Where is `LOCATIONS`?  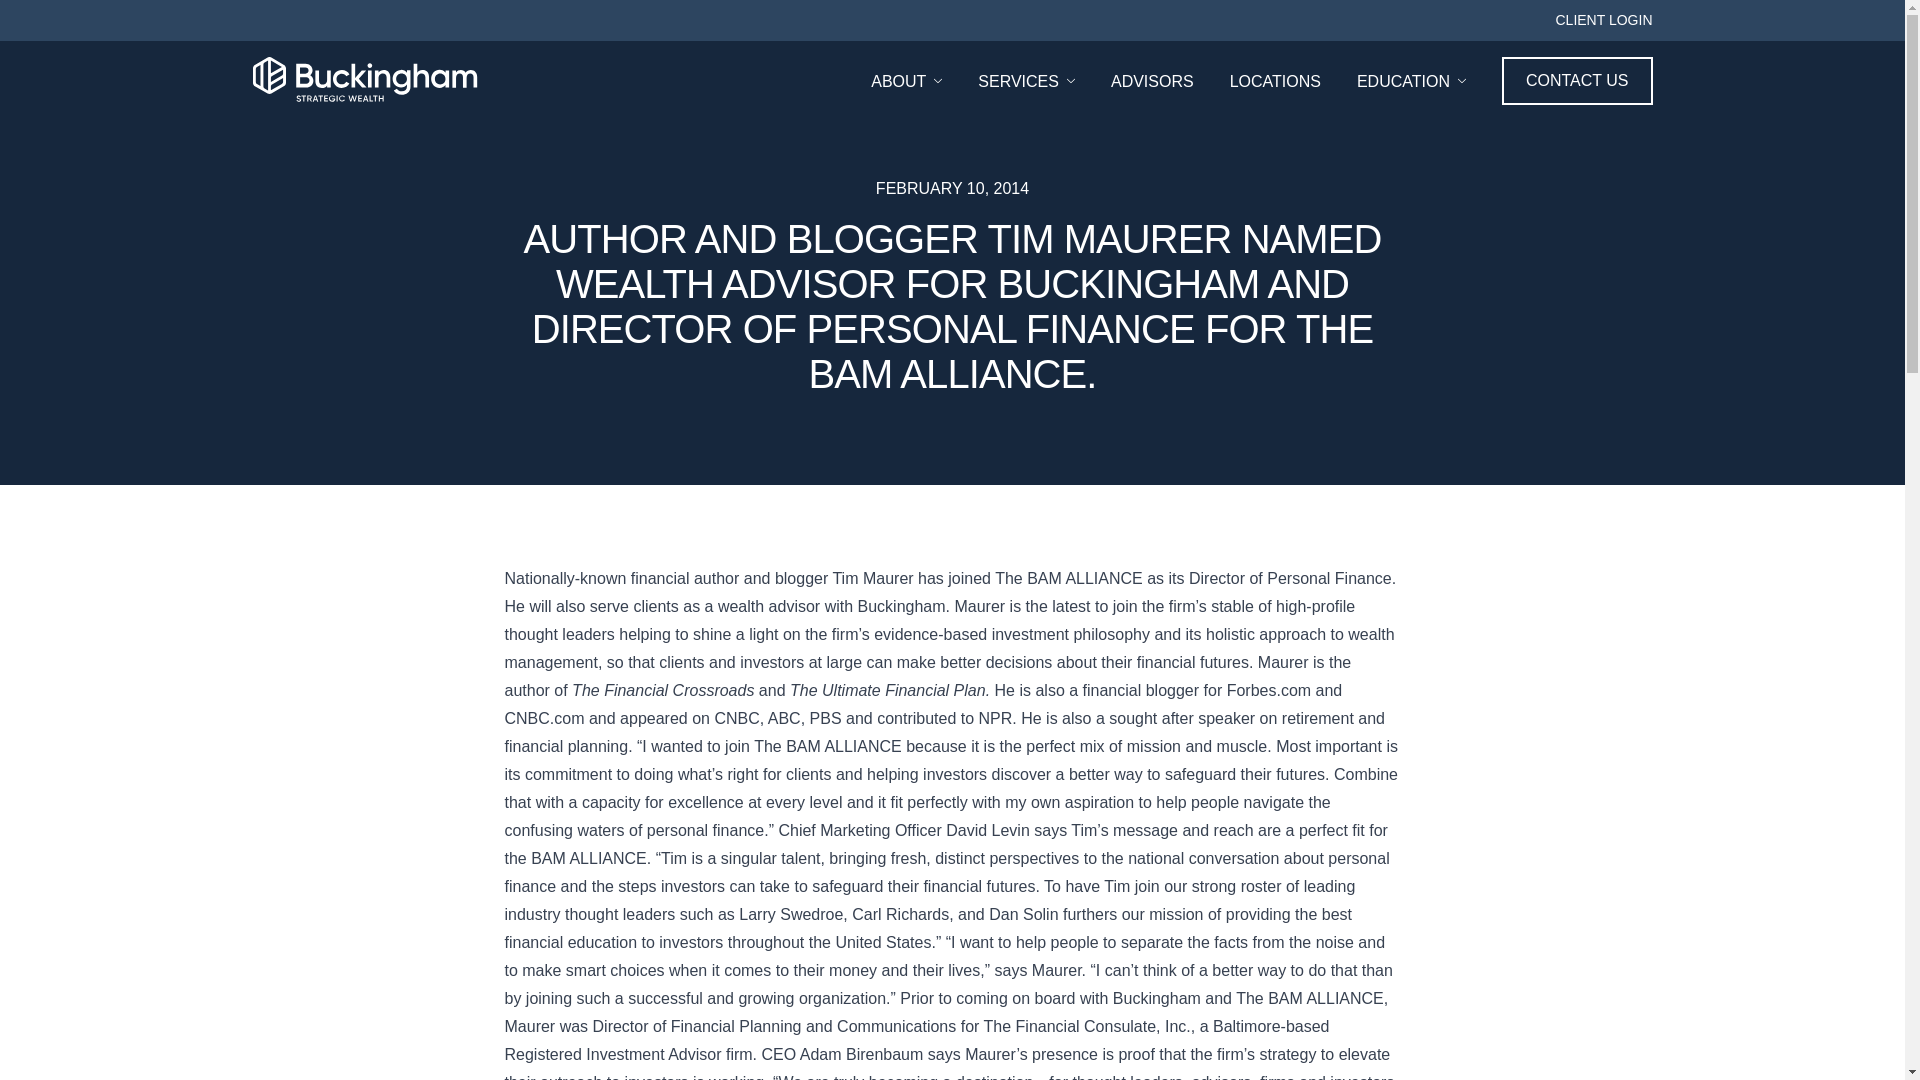 LOCATIONS is located at coordinates (1277, 80).